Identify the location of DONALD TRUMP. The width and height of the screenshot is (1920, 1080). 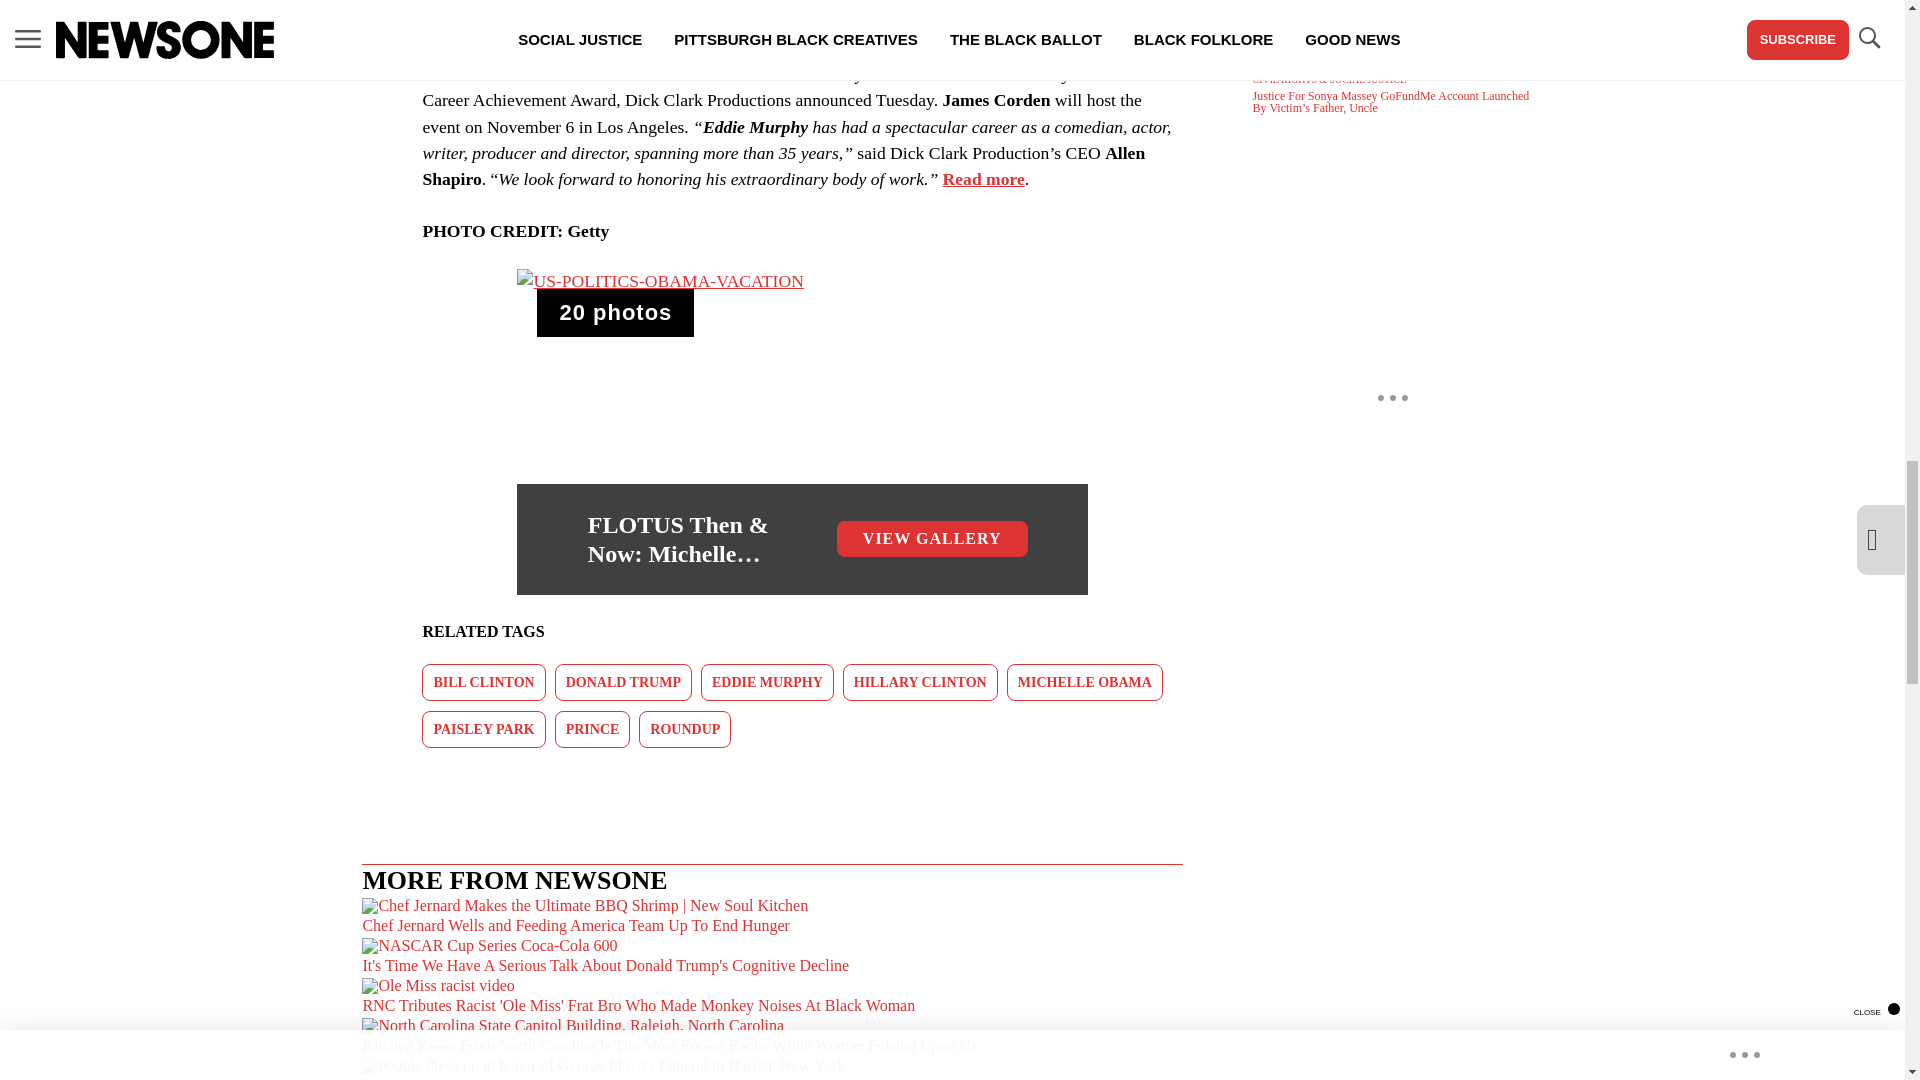
(622, 682).